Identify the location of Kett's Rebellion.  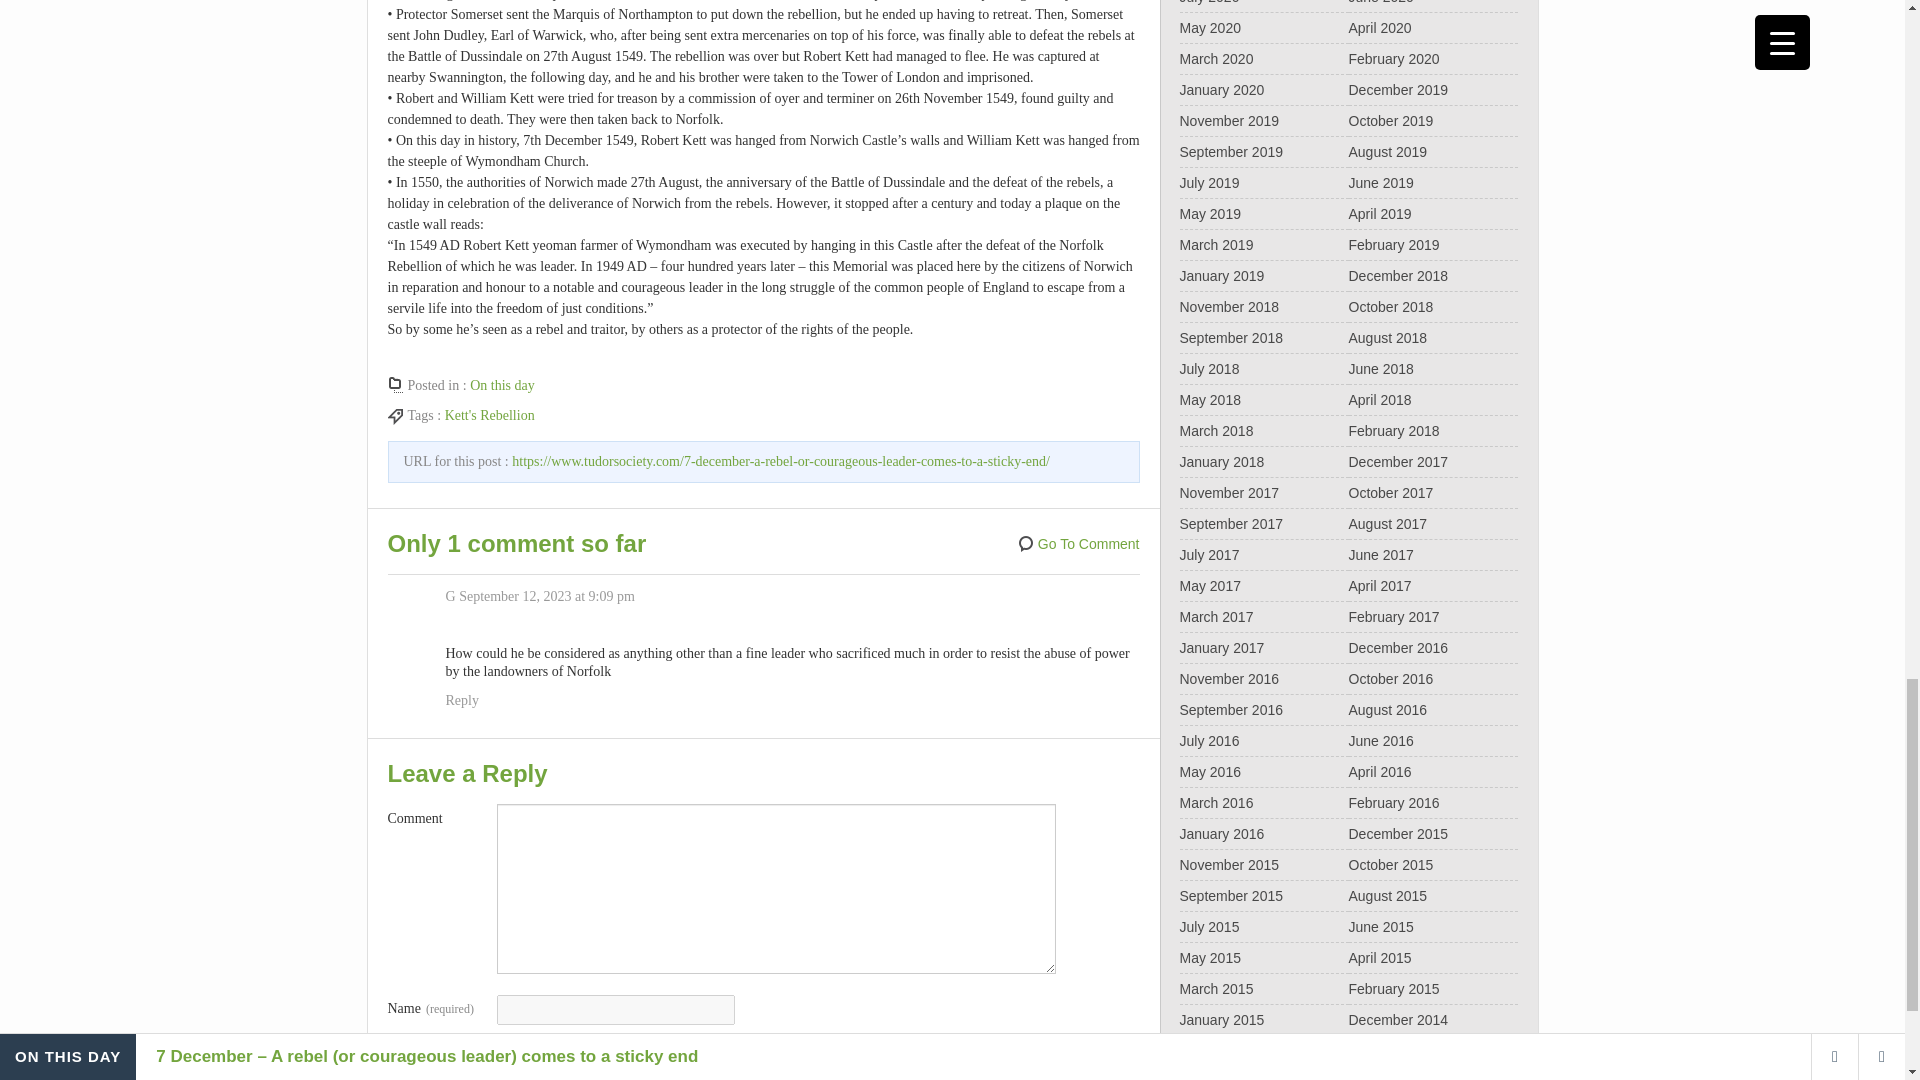
(490, 416).